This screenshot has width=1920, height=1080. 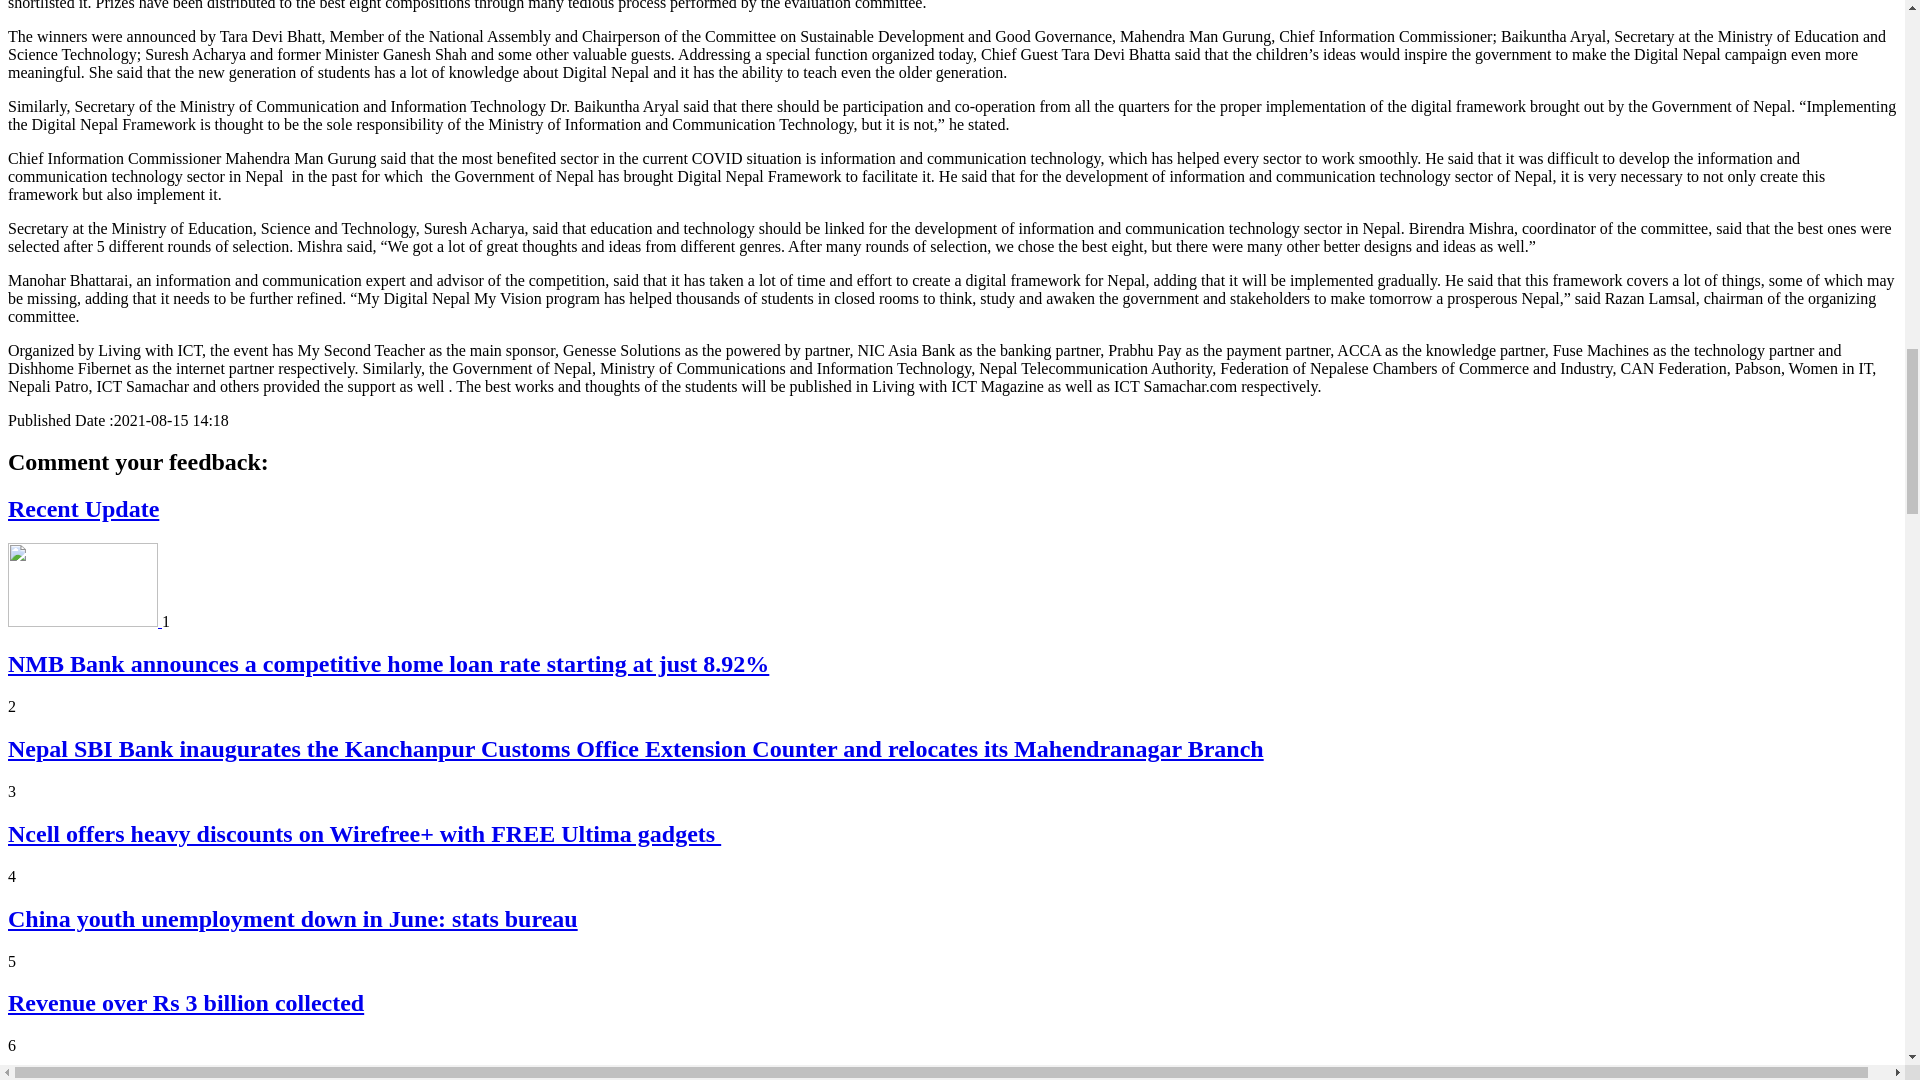 What do you see at coordinates (186, 1003) in the screenshot?
I see `Revenue over Rs 3 billion collected` at bounding box center [186, 1003].